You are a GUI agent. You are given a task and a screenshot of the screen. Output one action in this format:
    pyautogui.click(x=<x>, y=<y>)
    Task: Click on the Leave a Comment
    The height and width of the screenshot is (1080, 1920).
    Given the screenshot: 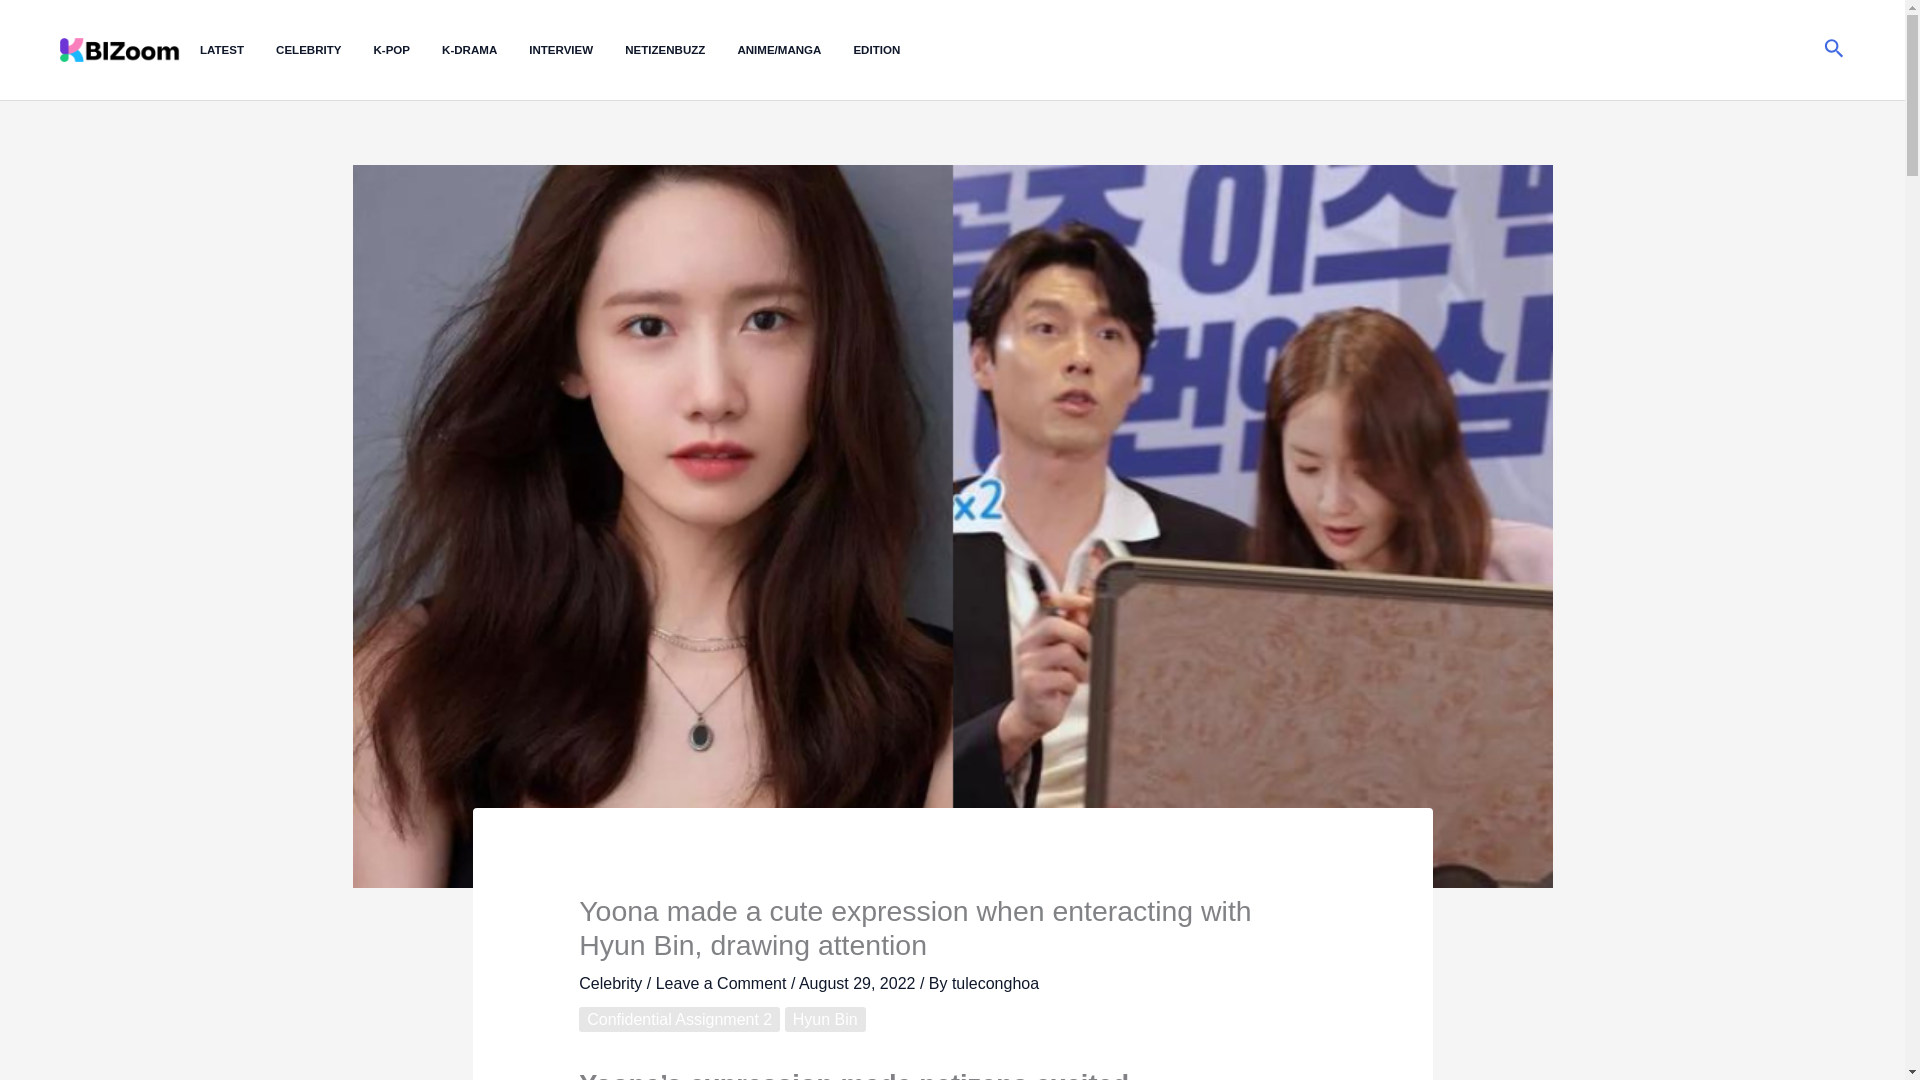 What is the action you would take?
    pyautogui.click(x=722, y=984)
    